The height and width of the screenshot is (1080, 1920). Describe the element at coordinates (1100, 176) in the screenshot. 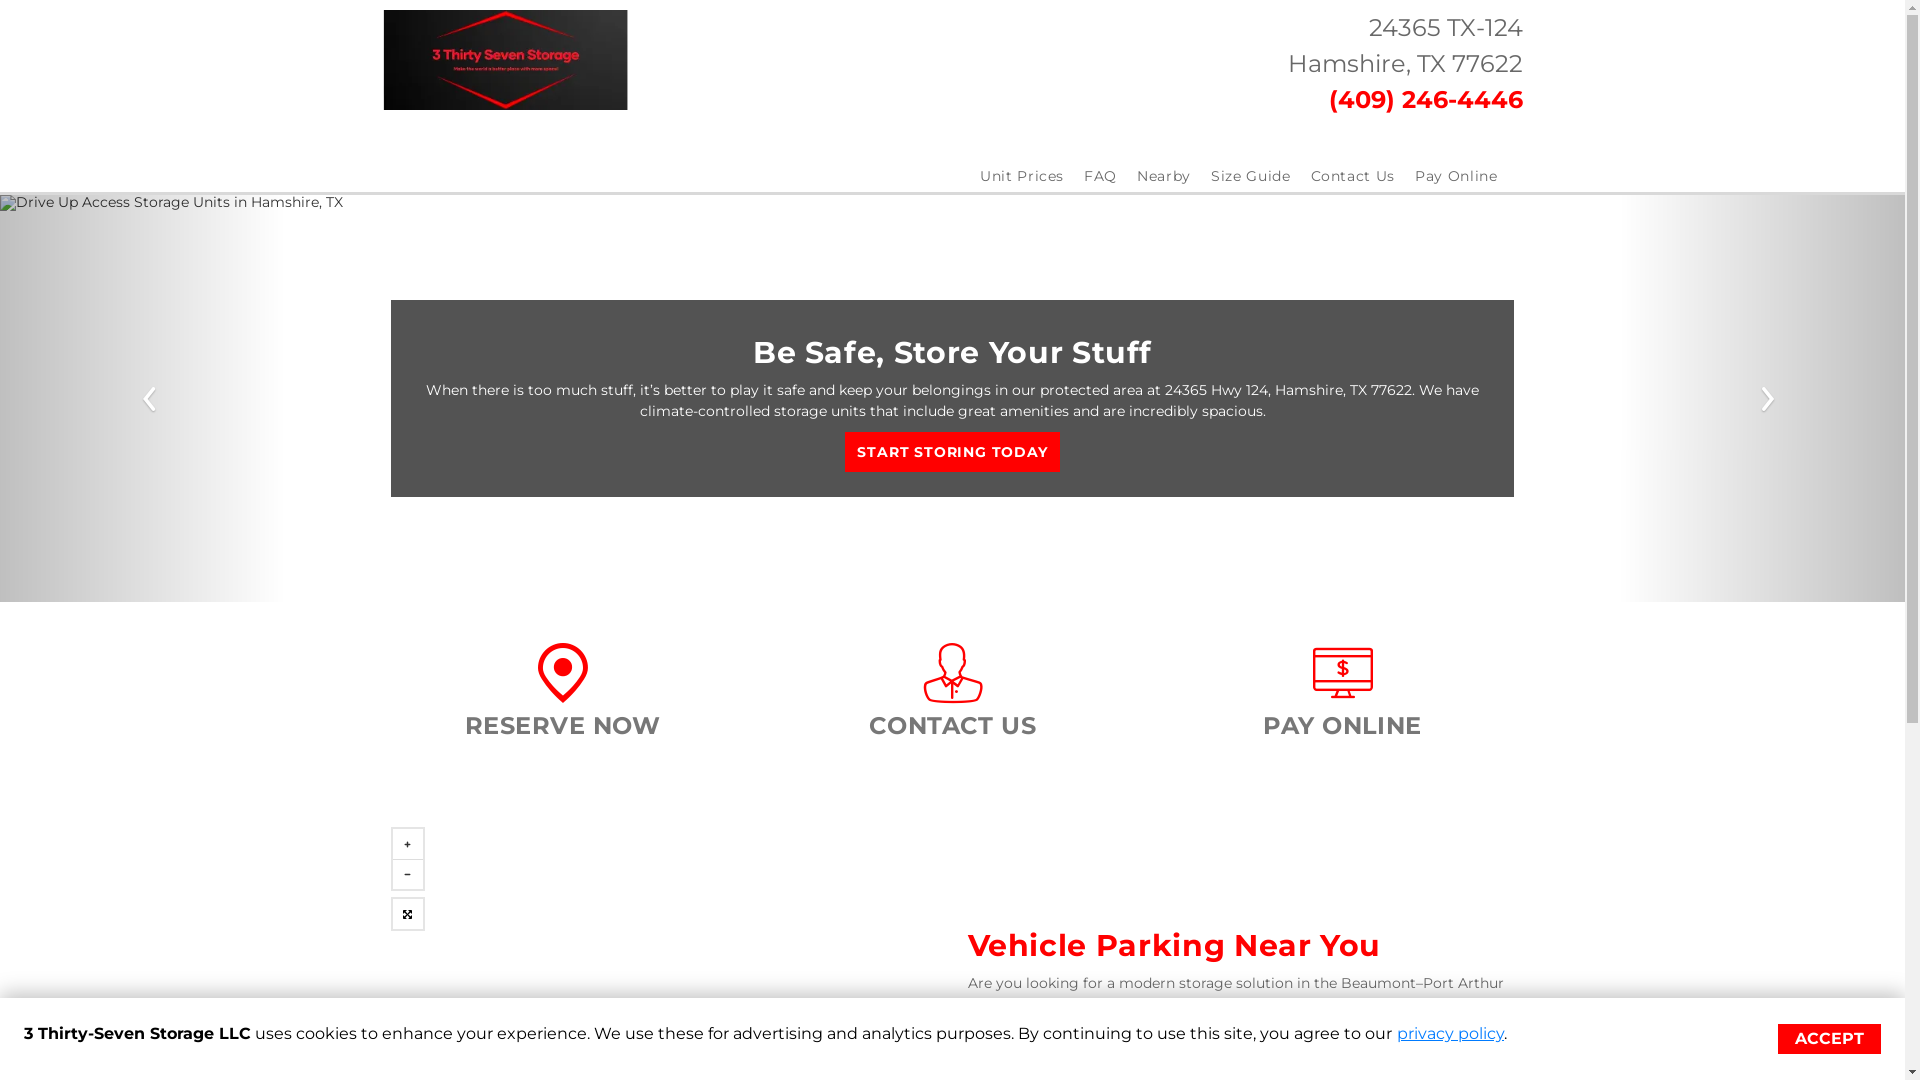

I see `FAQ` at that location.